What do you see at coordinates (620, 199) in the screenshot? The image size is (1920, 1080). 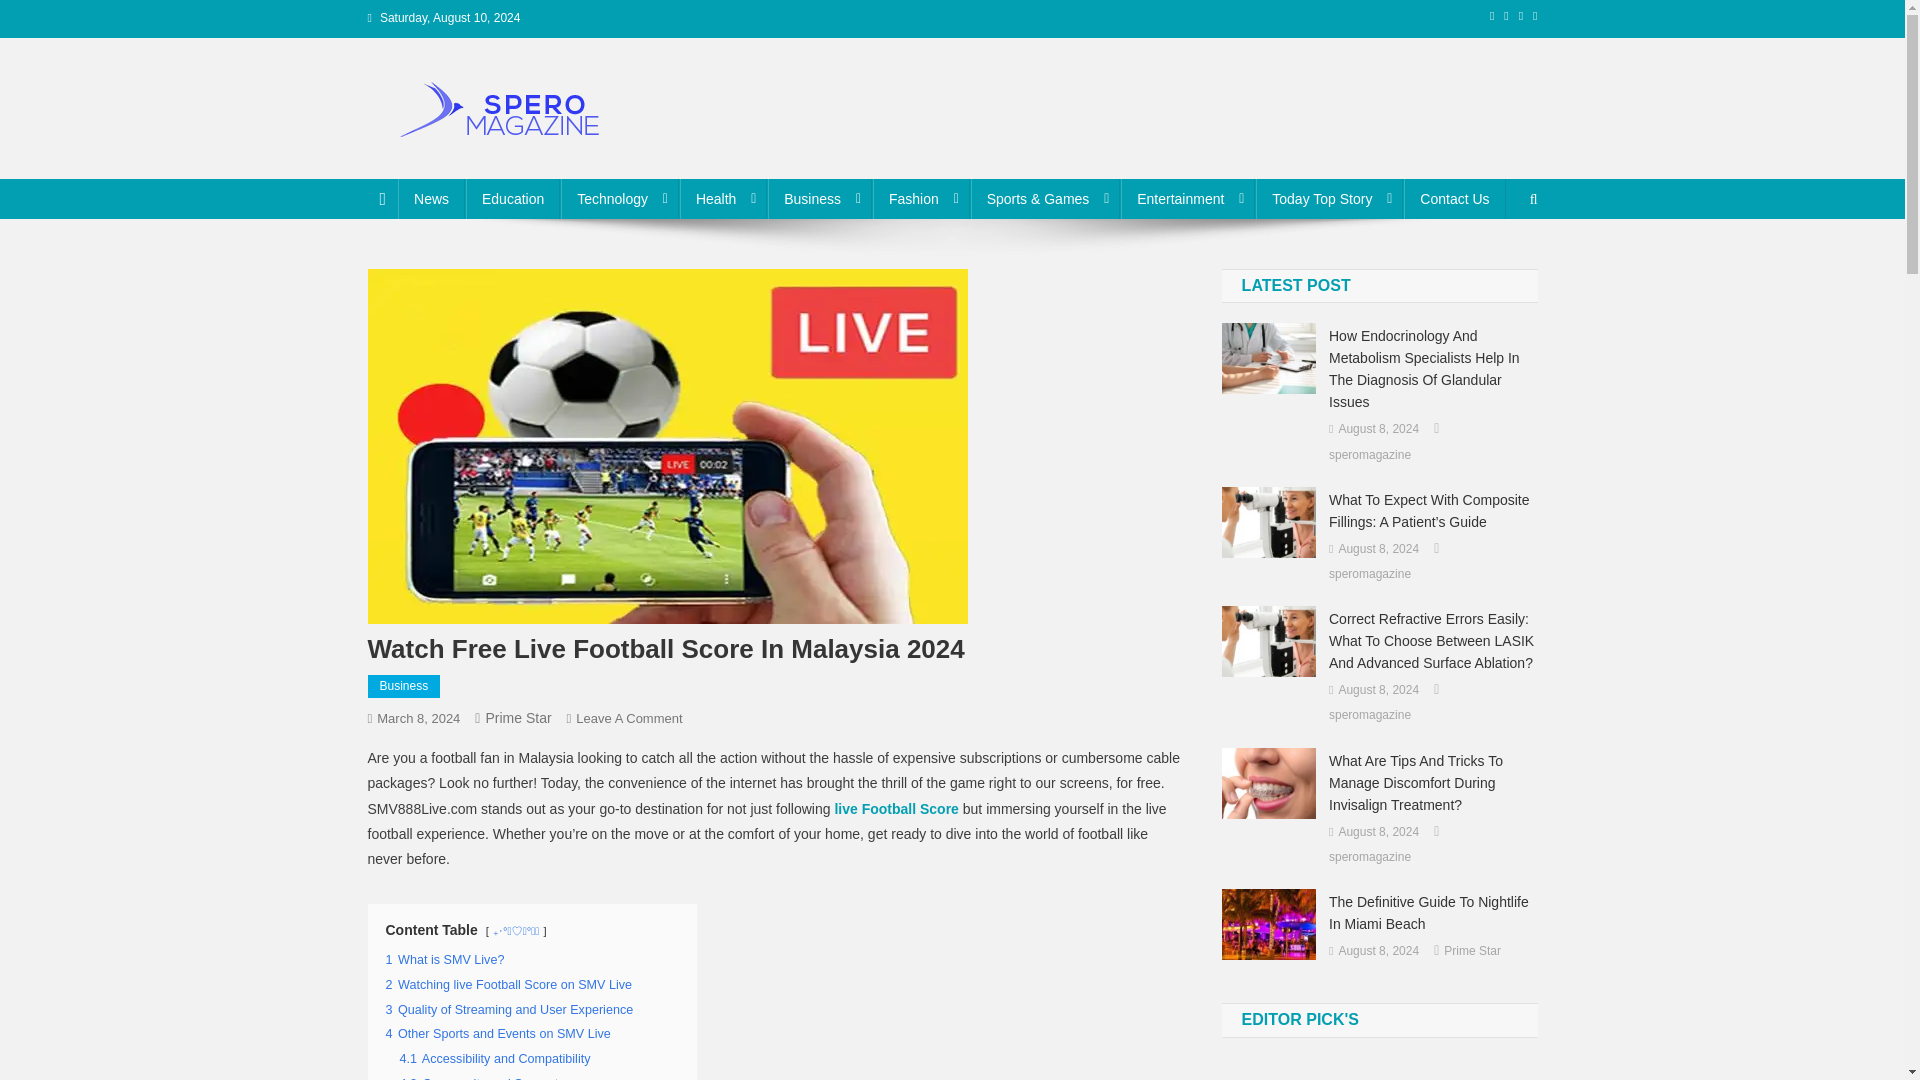 I see `Technology` at bounding box center [620, 199].